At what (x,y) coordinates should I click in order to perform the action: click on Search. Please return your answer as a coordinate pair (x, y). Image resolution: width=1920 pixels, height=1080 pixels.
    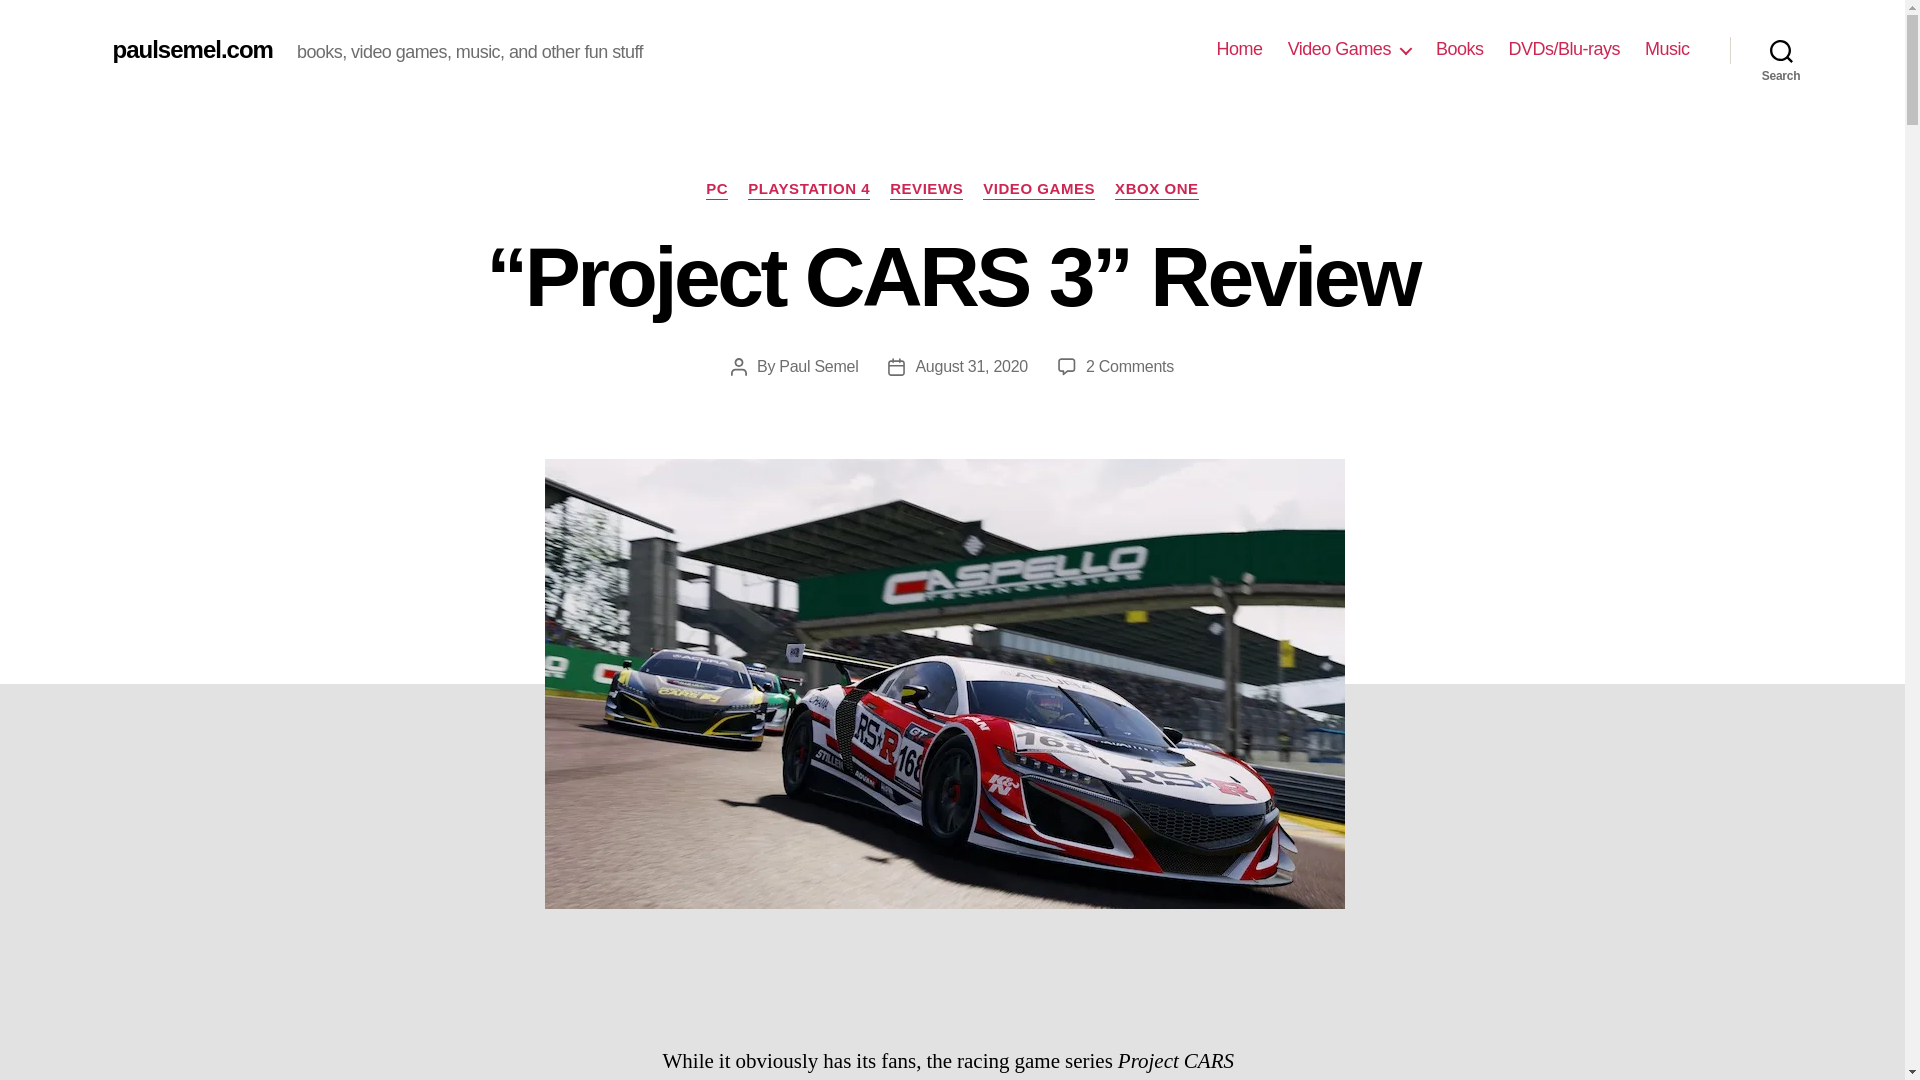
    Looking at the image, I should click on (1781, 50).